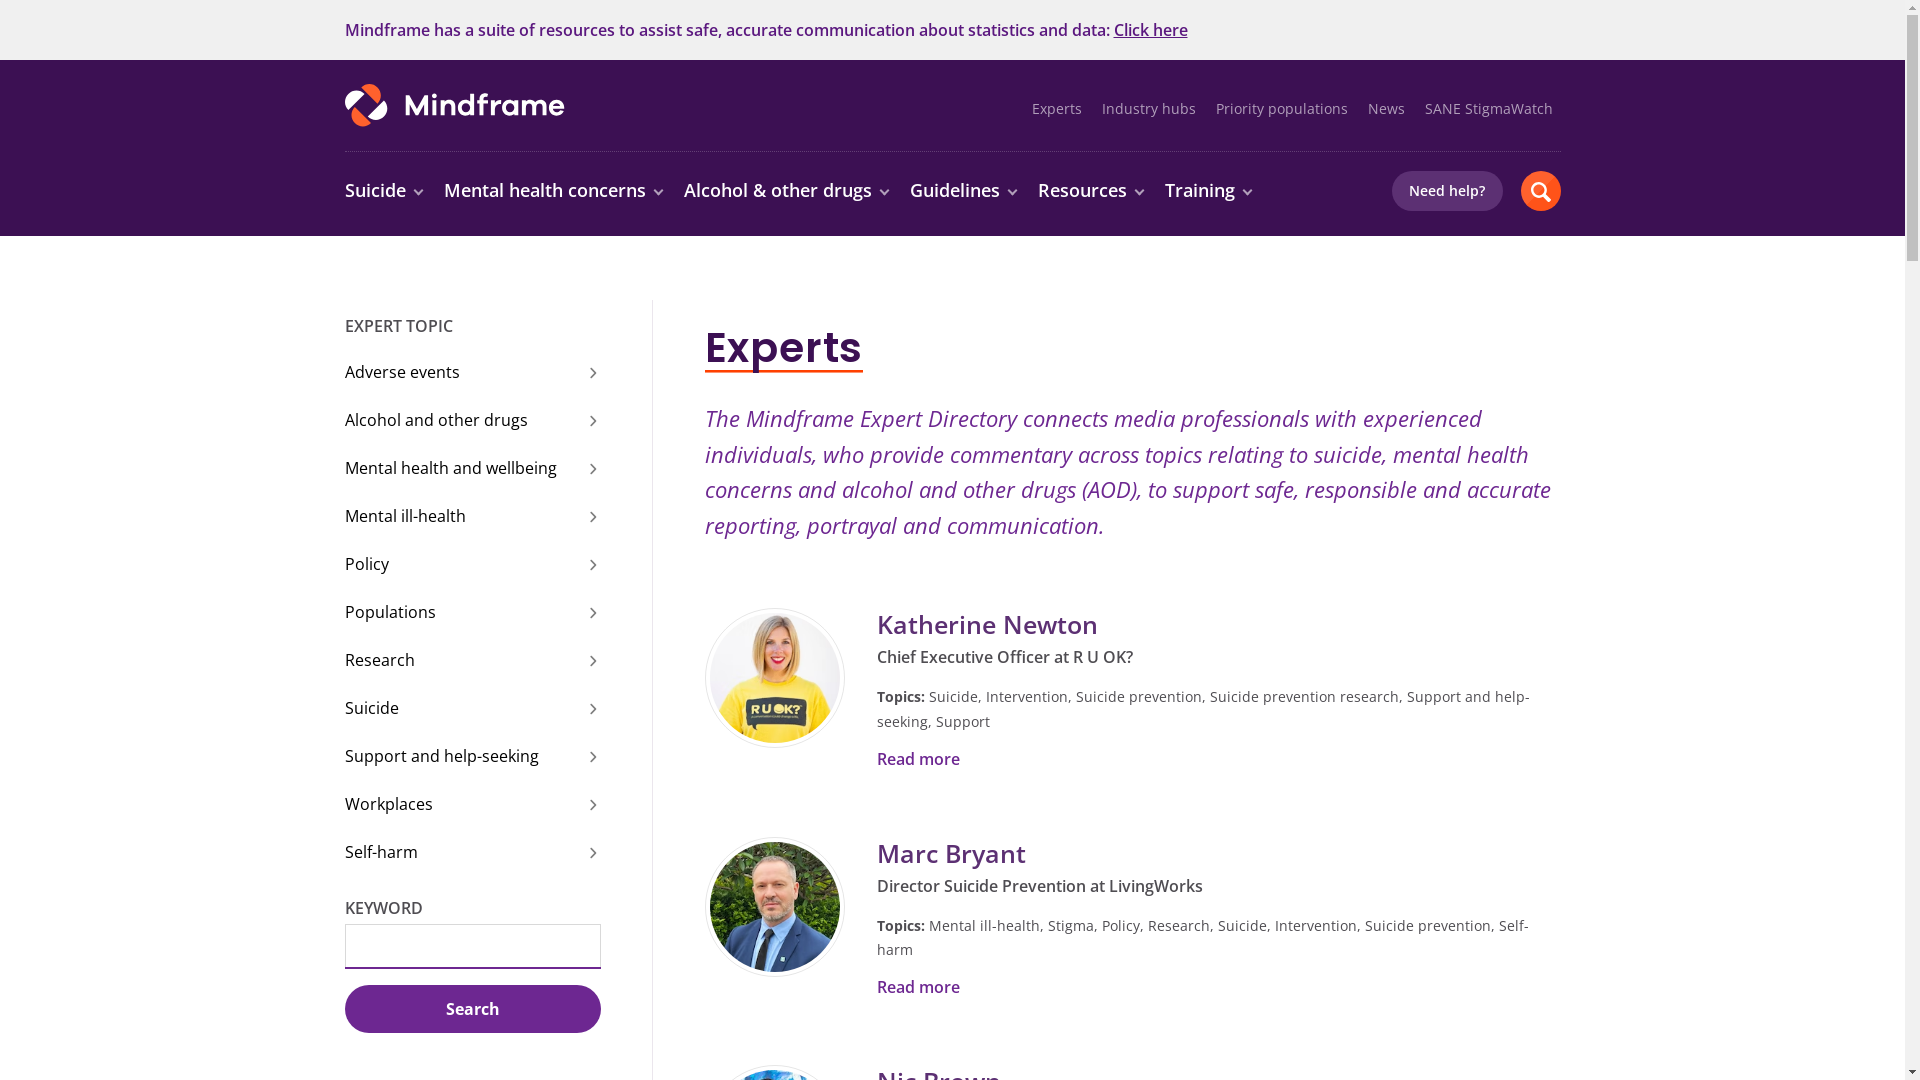  What do you see at coordinates (1282, 110) in the screenshot?
I see `Priority populations` at bounding box center [1282, 110].